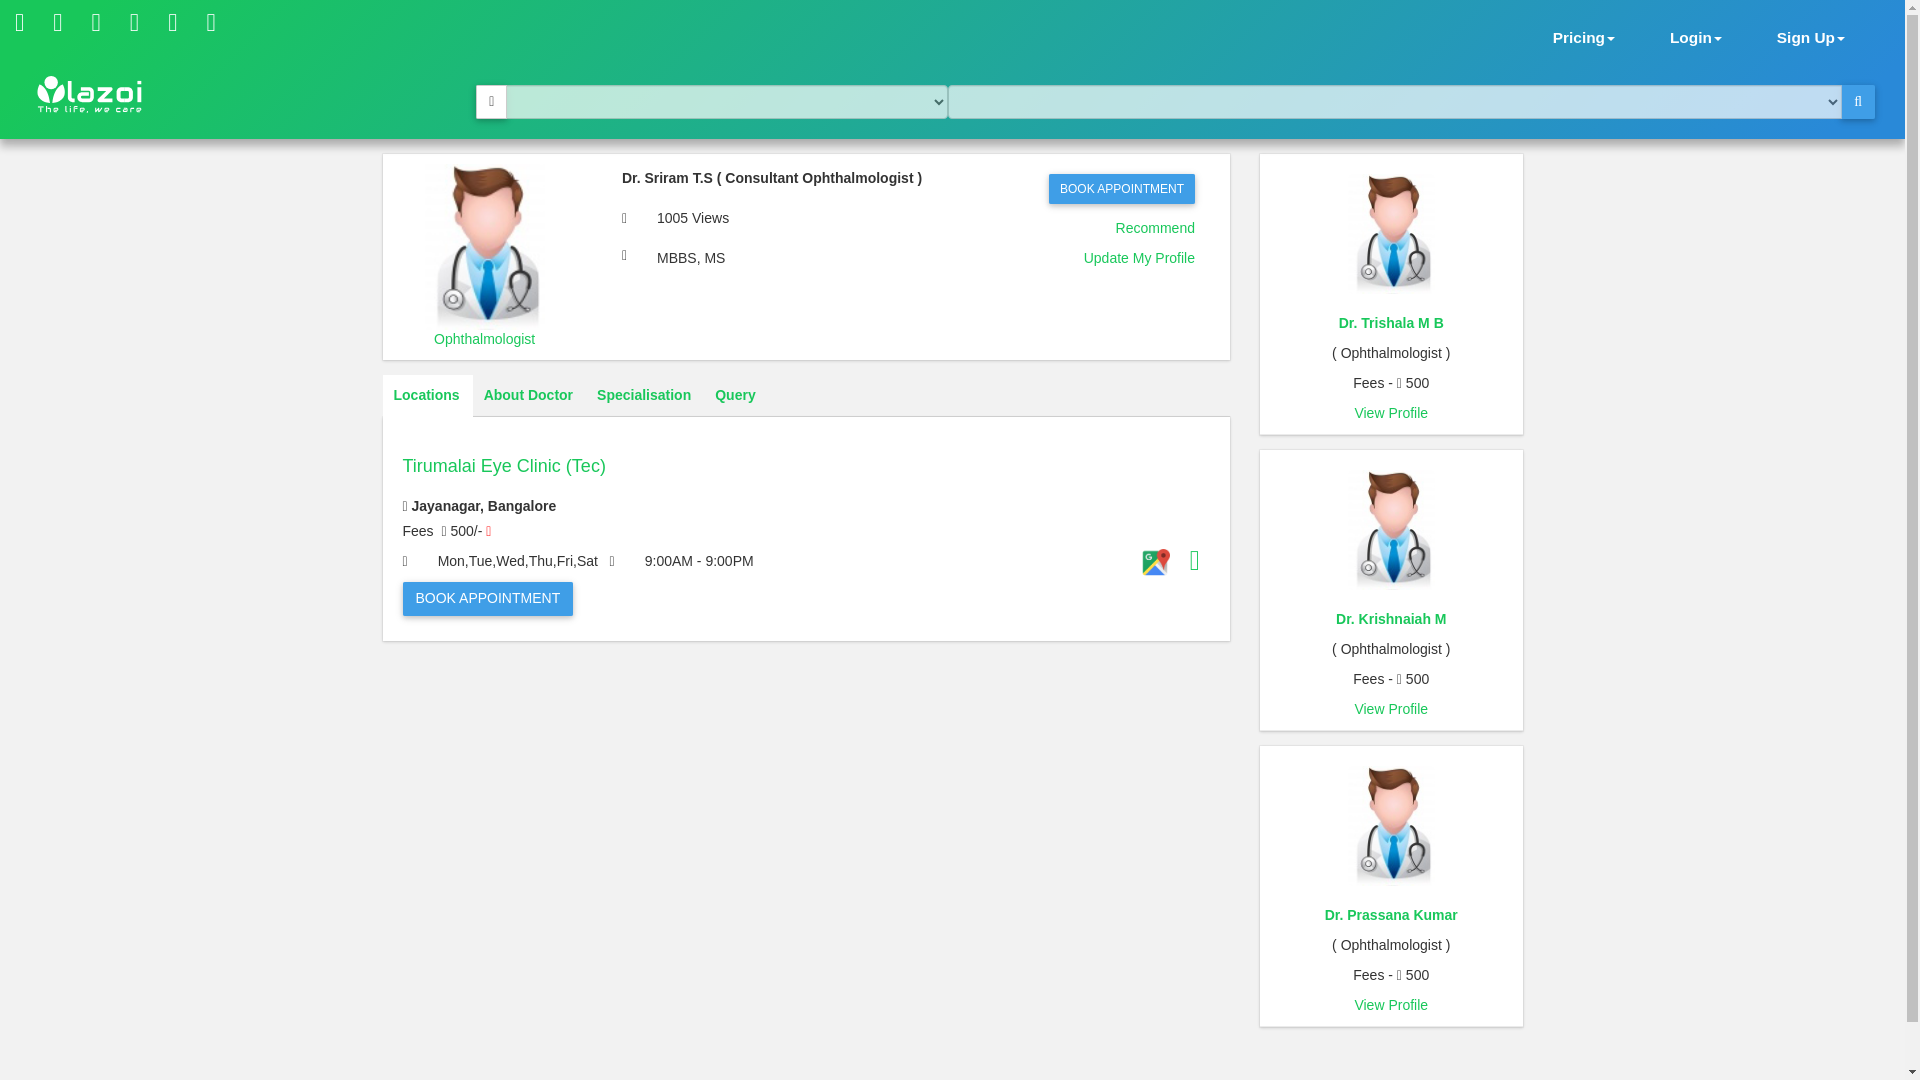 This screenshot has height=1080, width=1920. What do you see at coordinates (1810, 36) in the screenshot?
I see `Sign Up` at bounding box center [1810, 36].